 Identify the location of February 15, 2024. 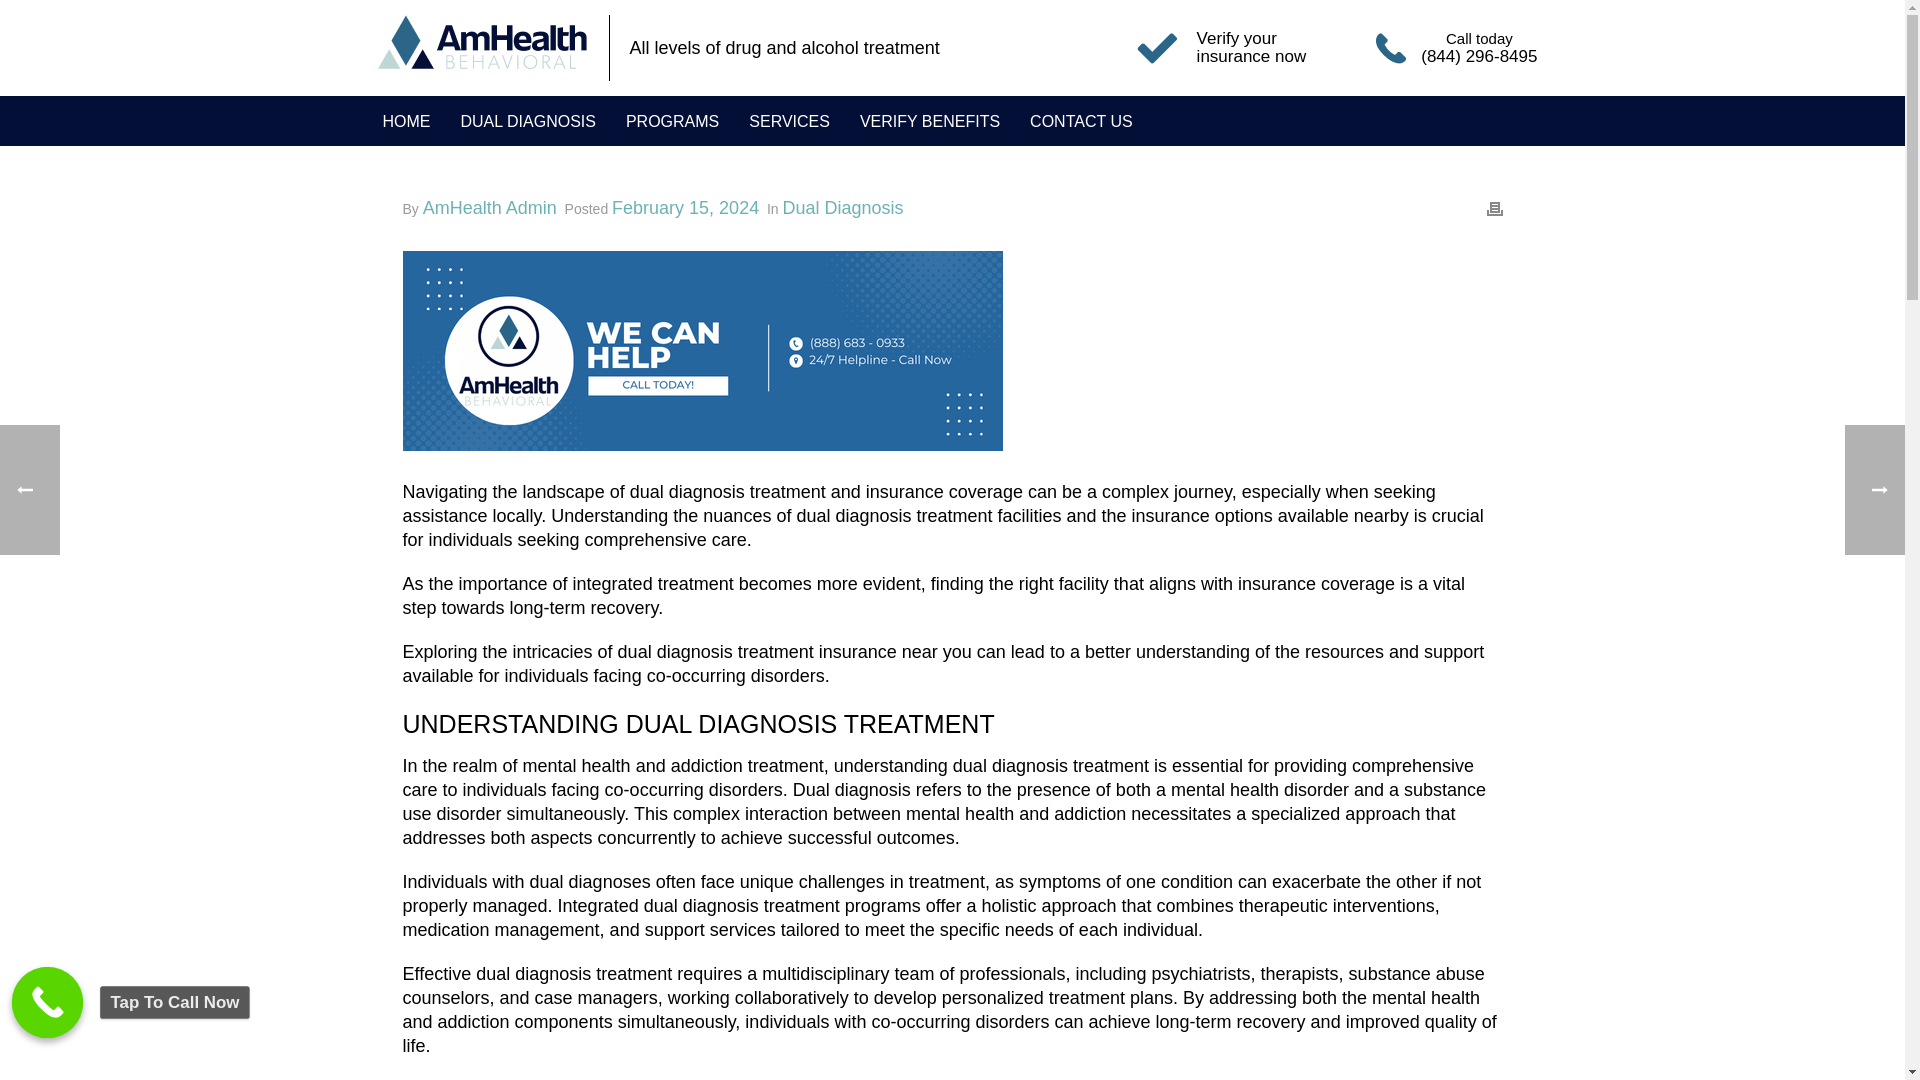
(685, 208).